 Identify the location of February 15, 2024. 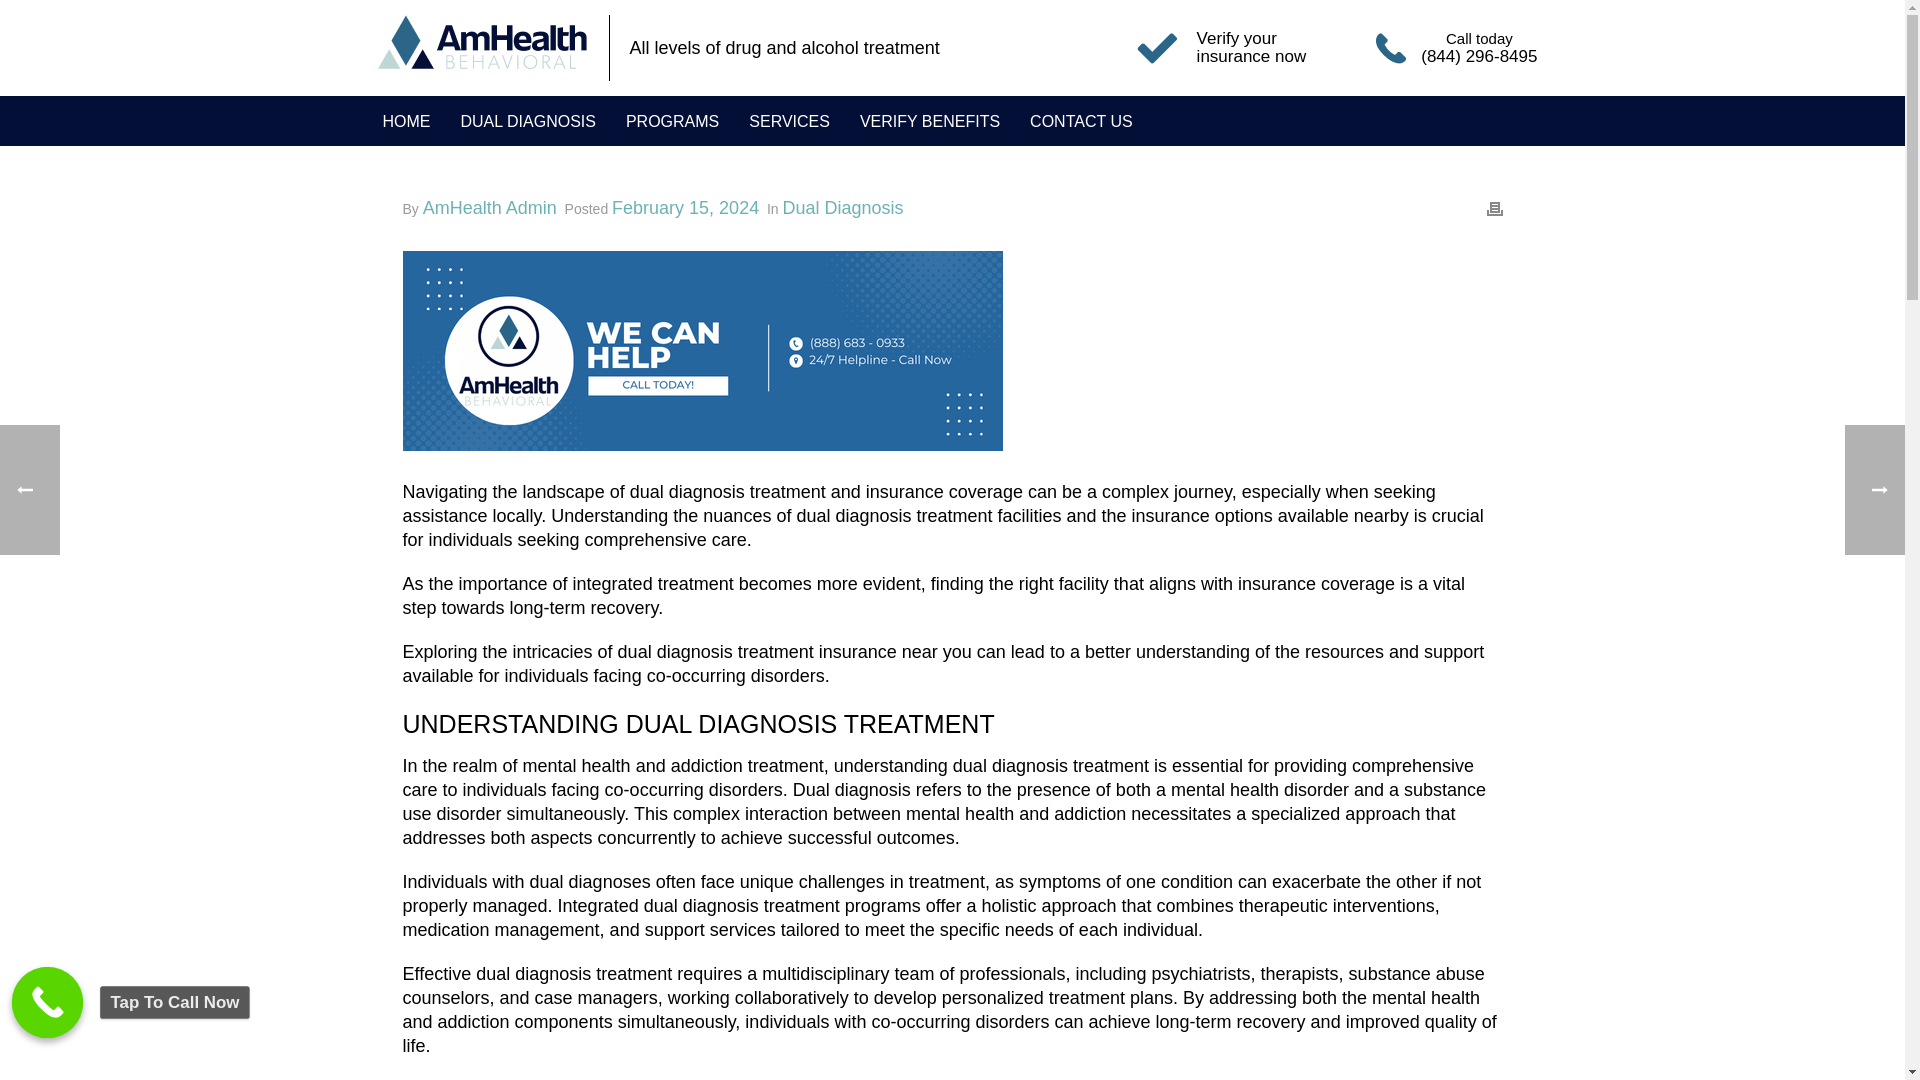
(685, 208).